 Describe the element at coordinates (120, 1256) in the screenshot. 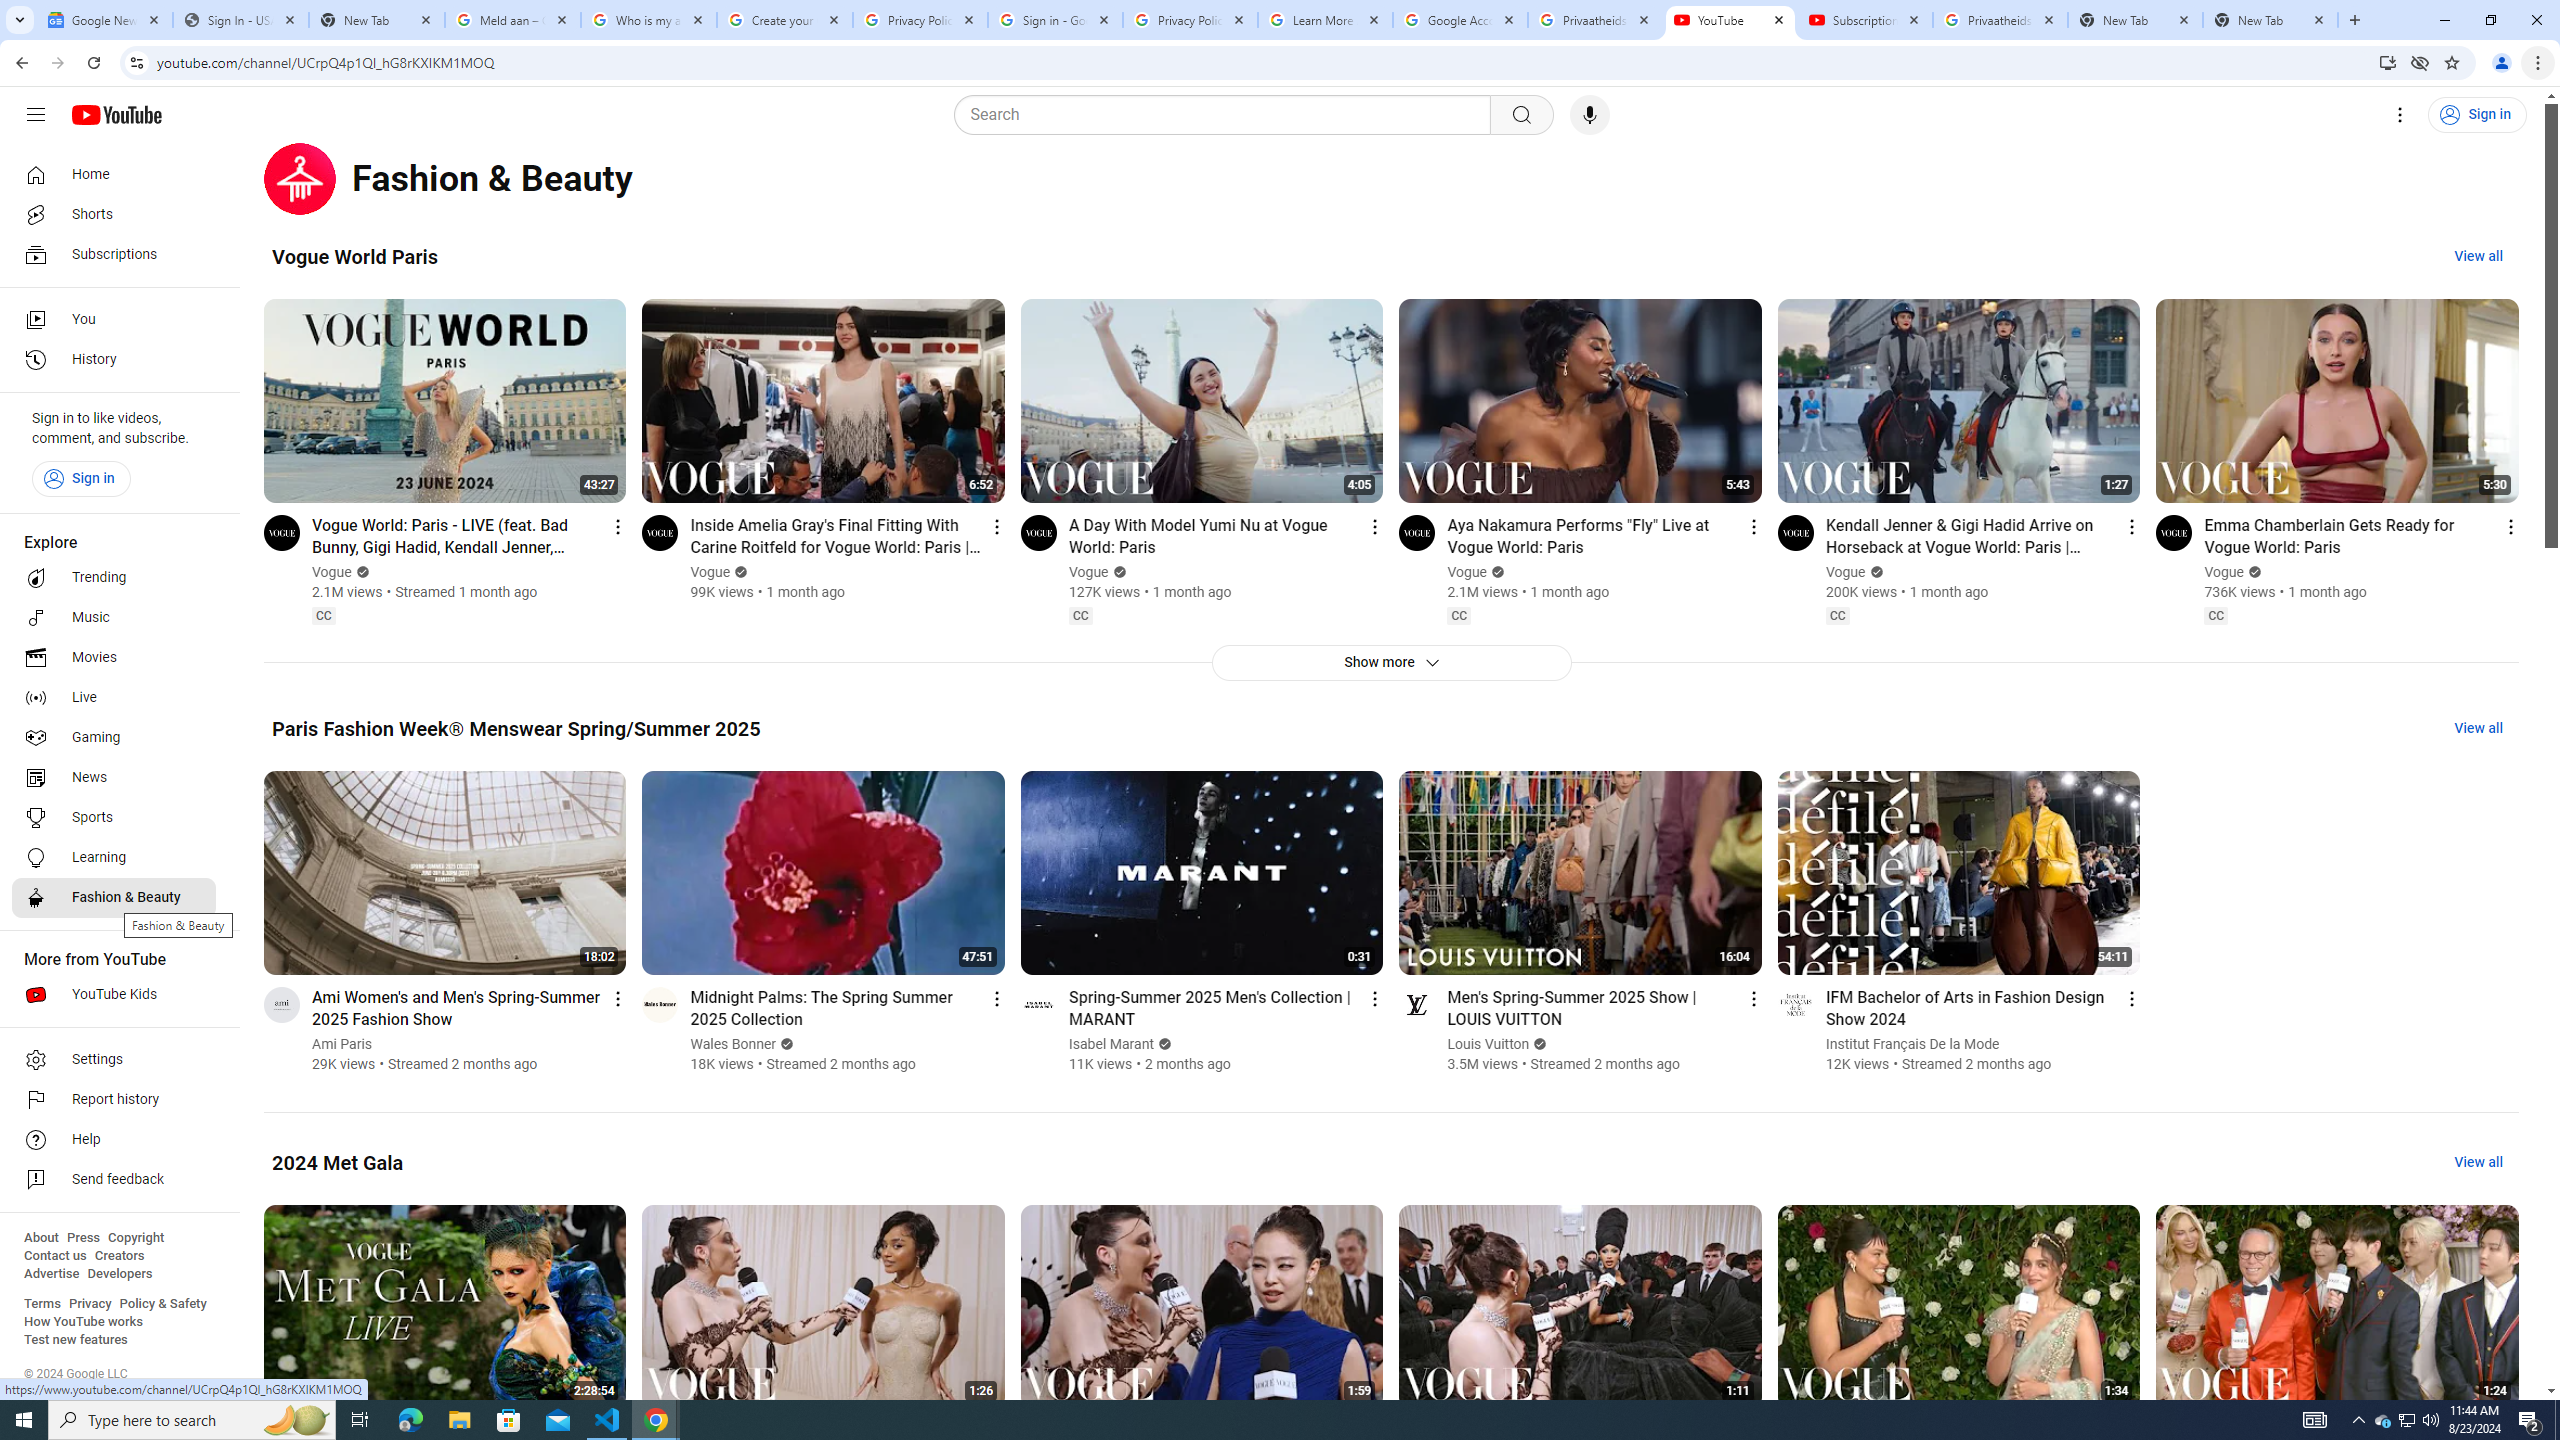

I see `Creators` at that location.